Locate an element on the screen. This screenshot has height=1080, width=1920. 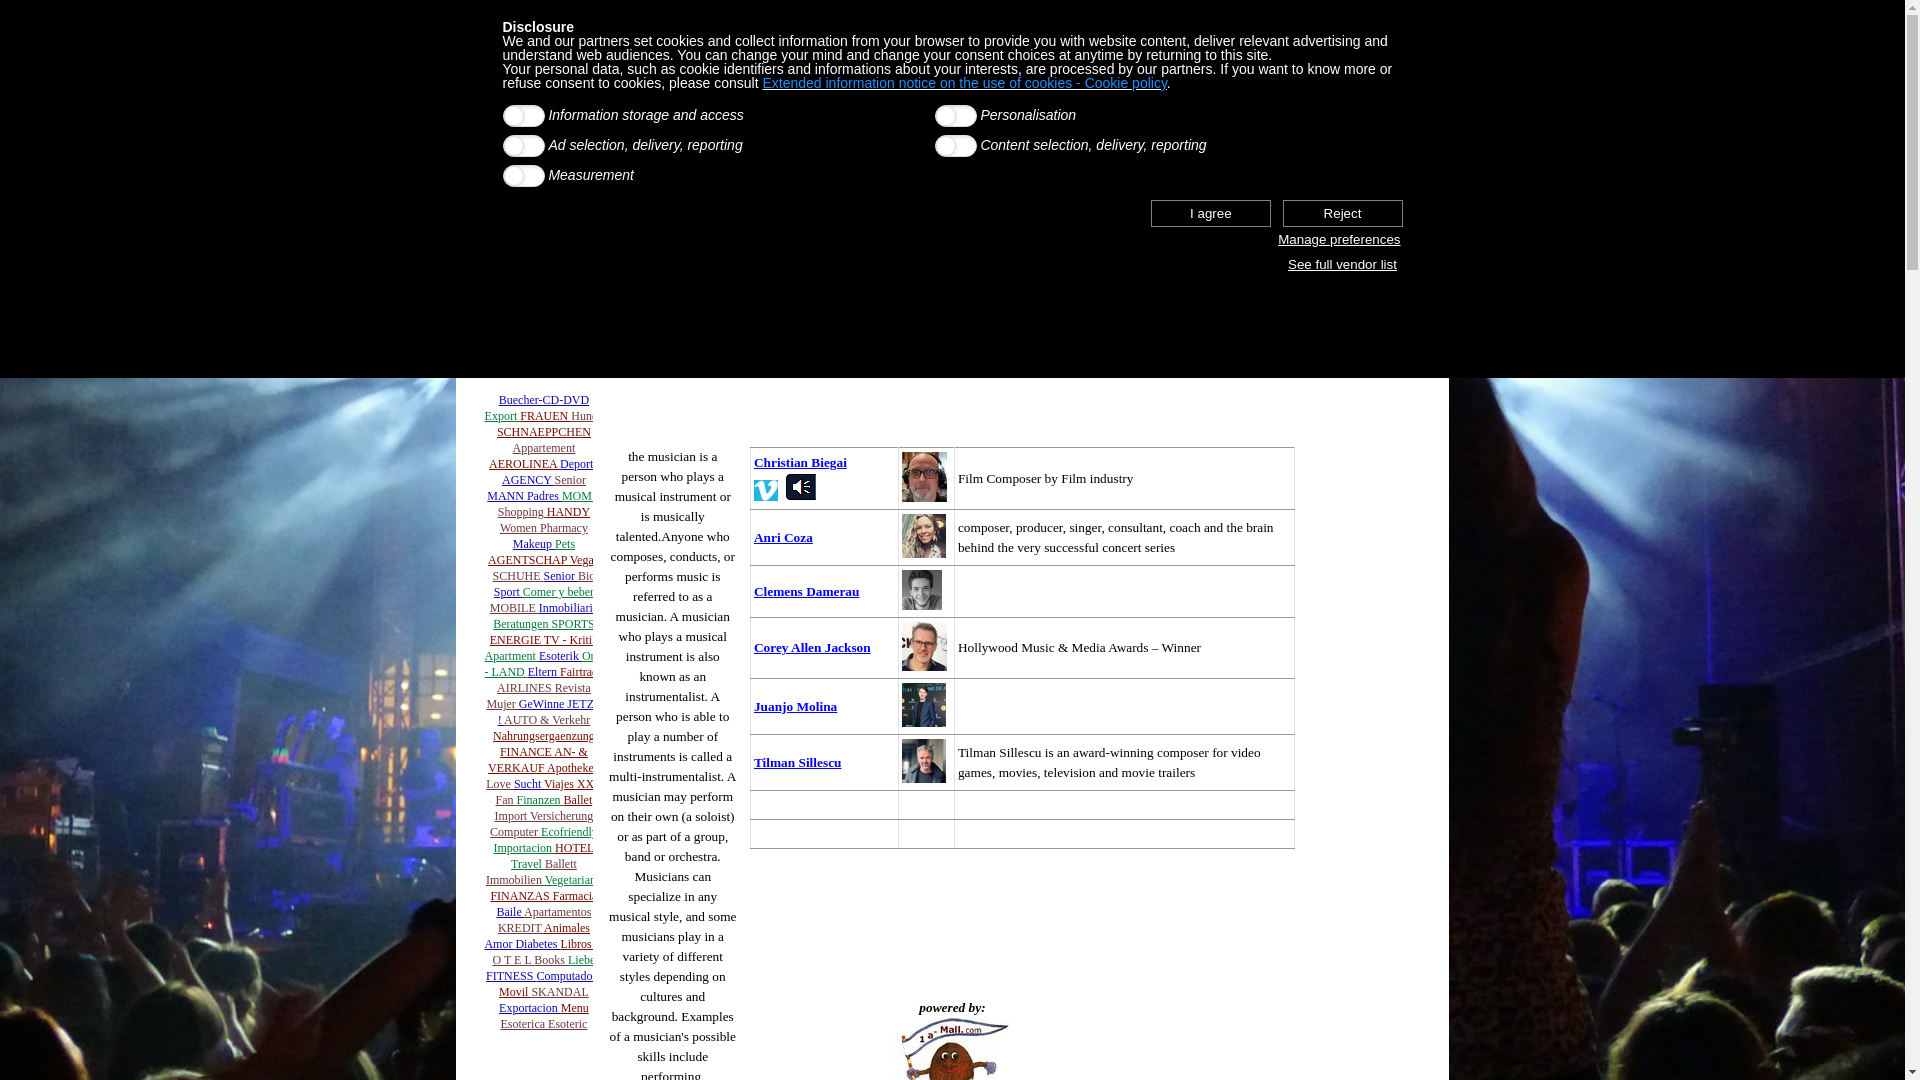
Women is located at coordinates (520, 528).